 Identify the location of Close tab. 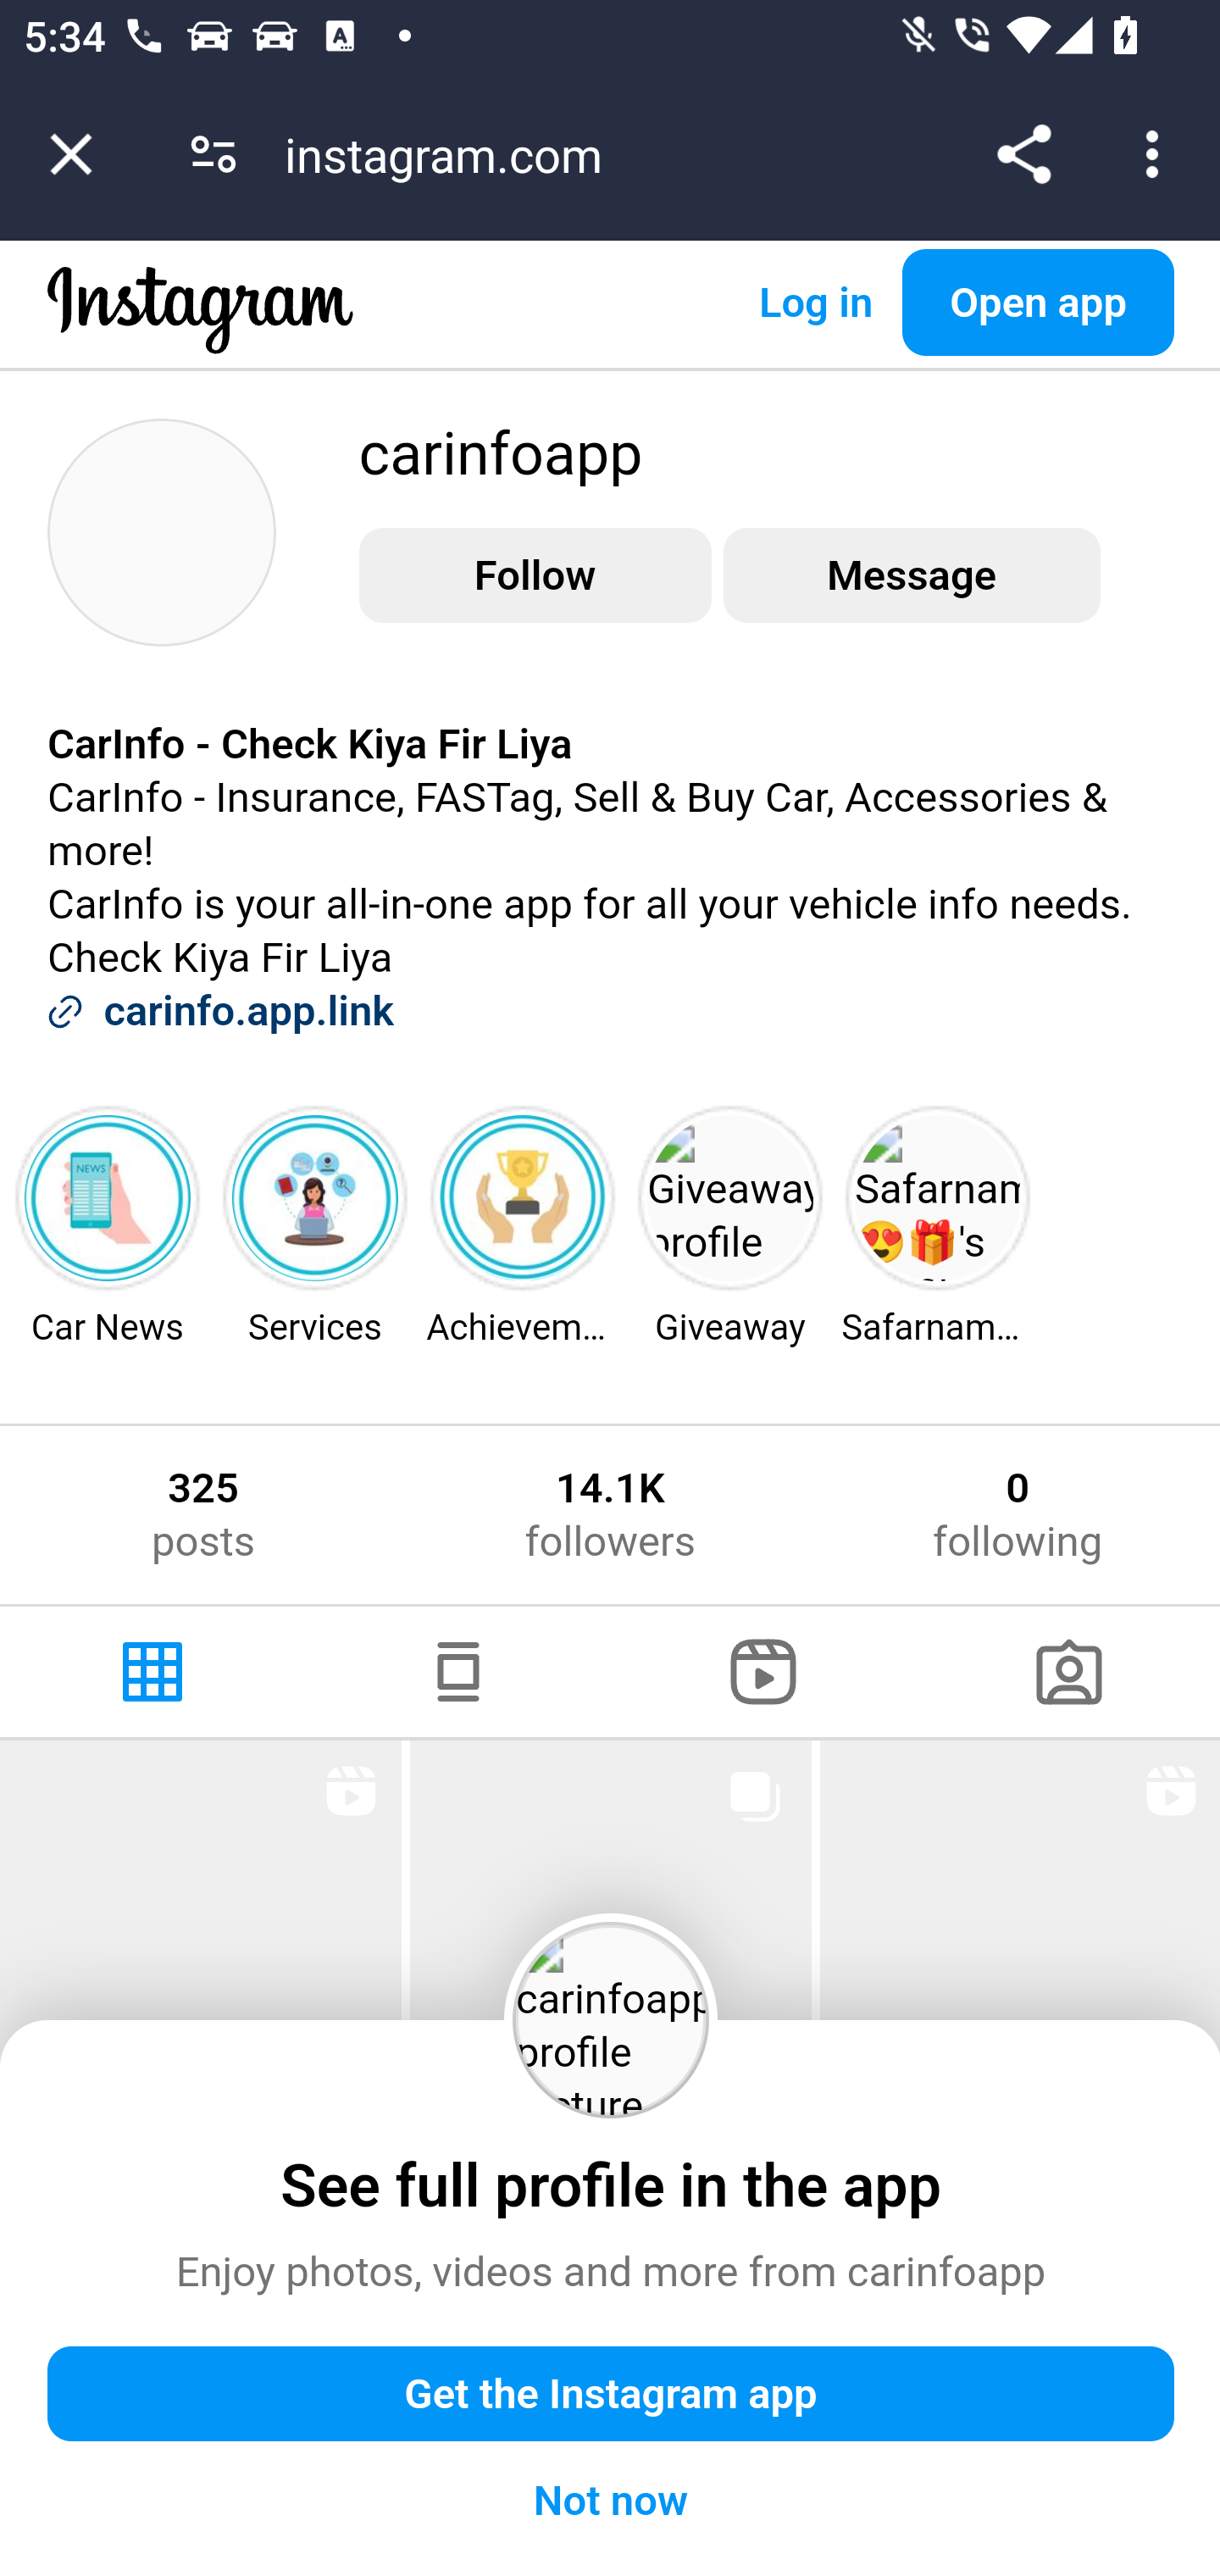
(71, 154).